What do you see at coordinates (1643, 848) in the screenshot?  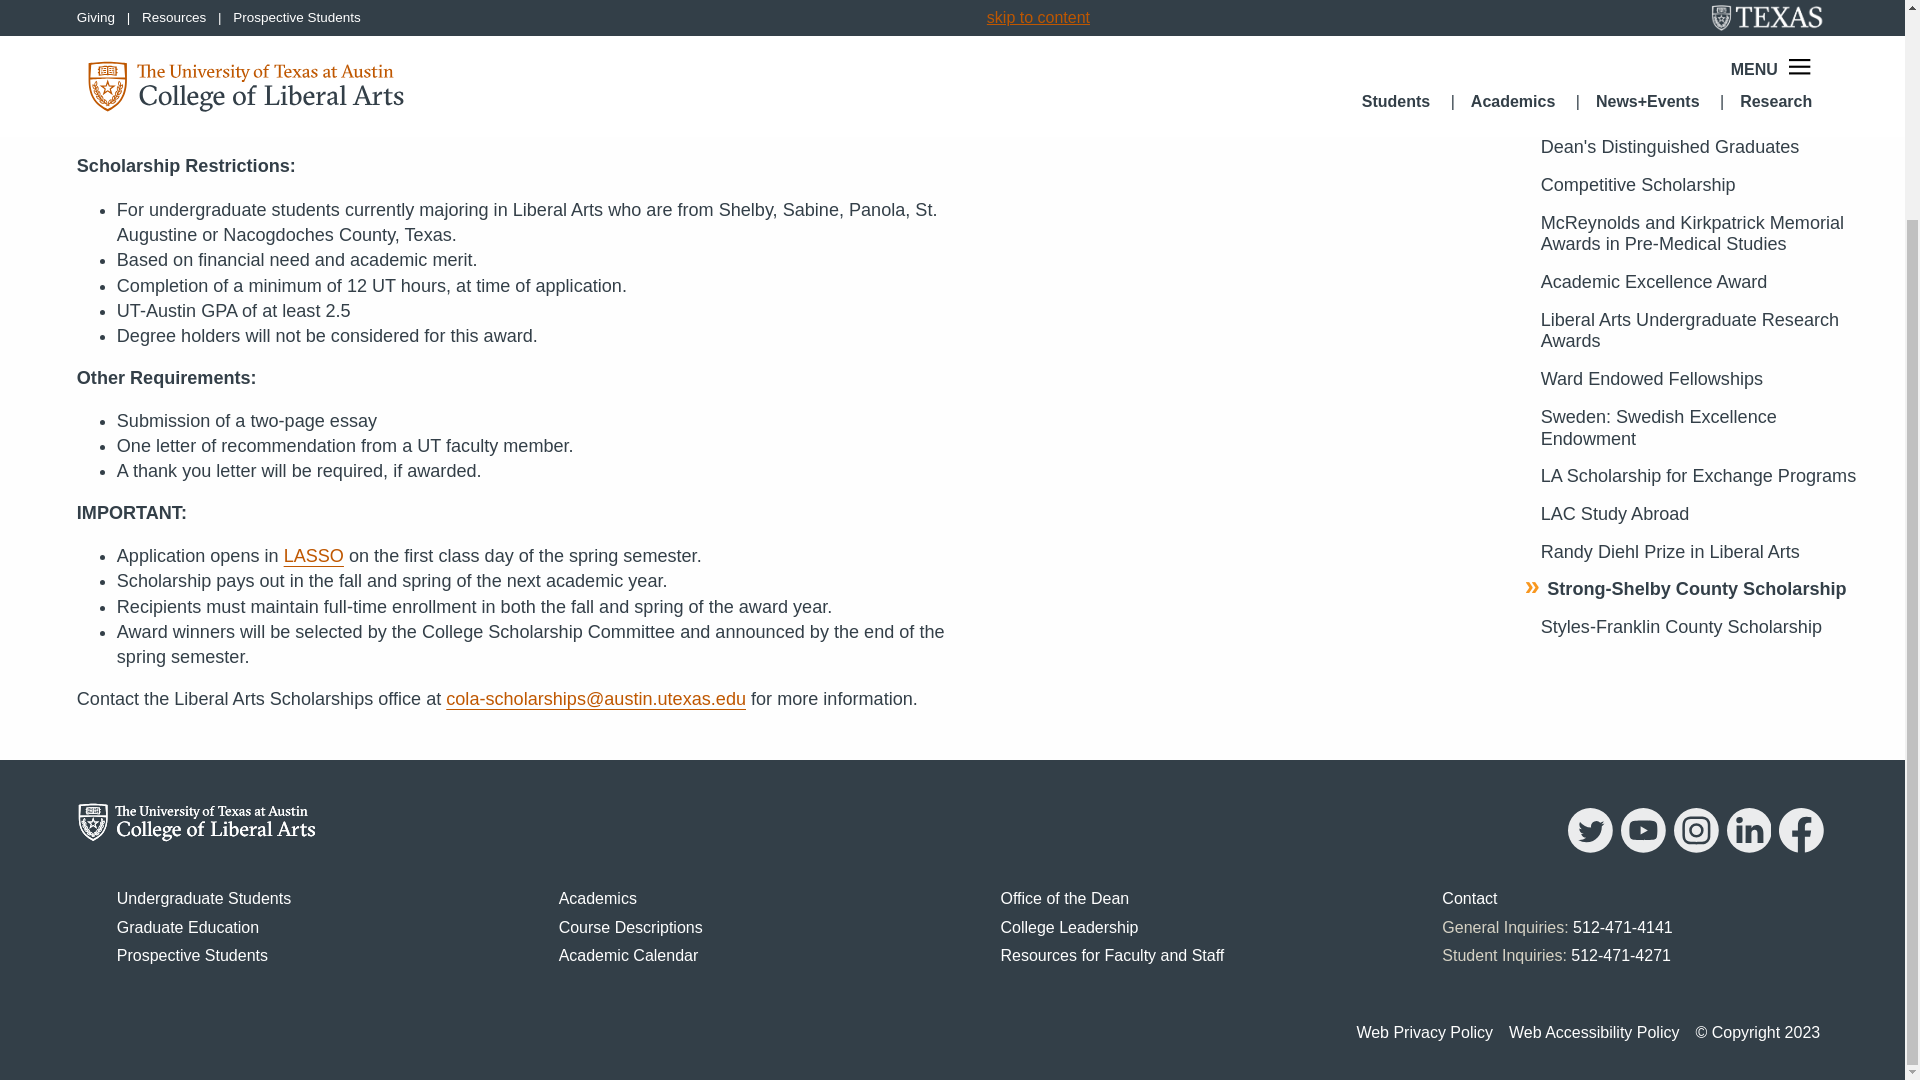 I see `YouTube` at bounding box center [1643, 848].